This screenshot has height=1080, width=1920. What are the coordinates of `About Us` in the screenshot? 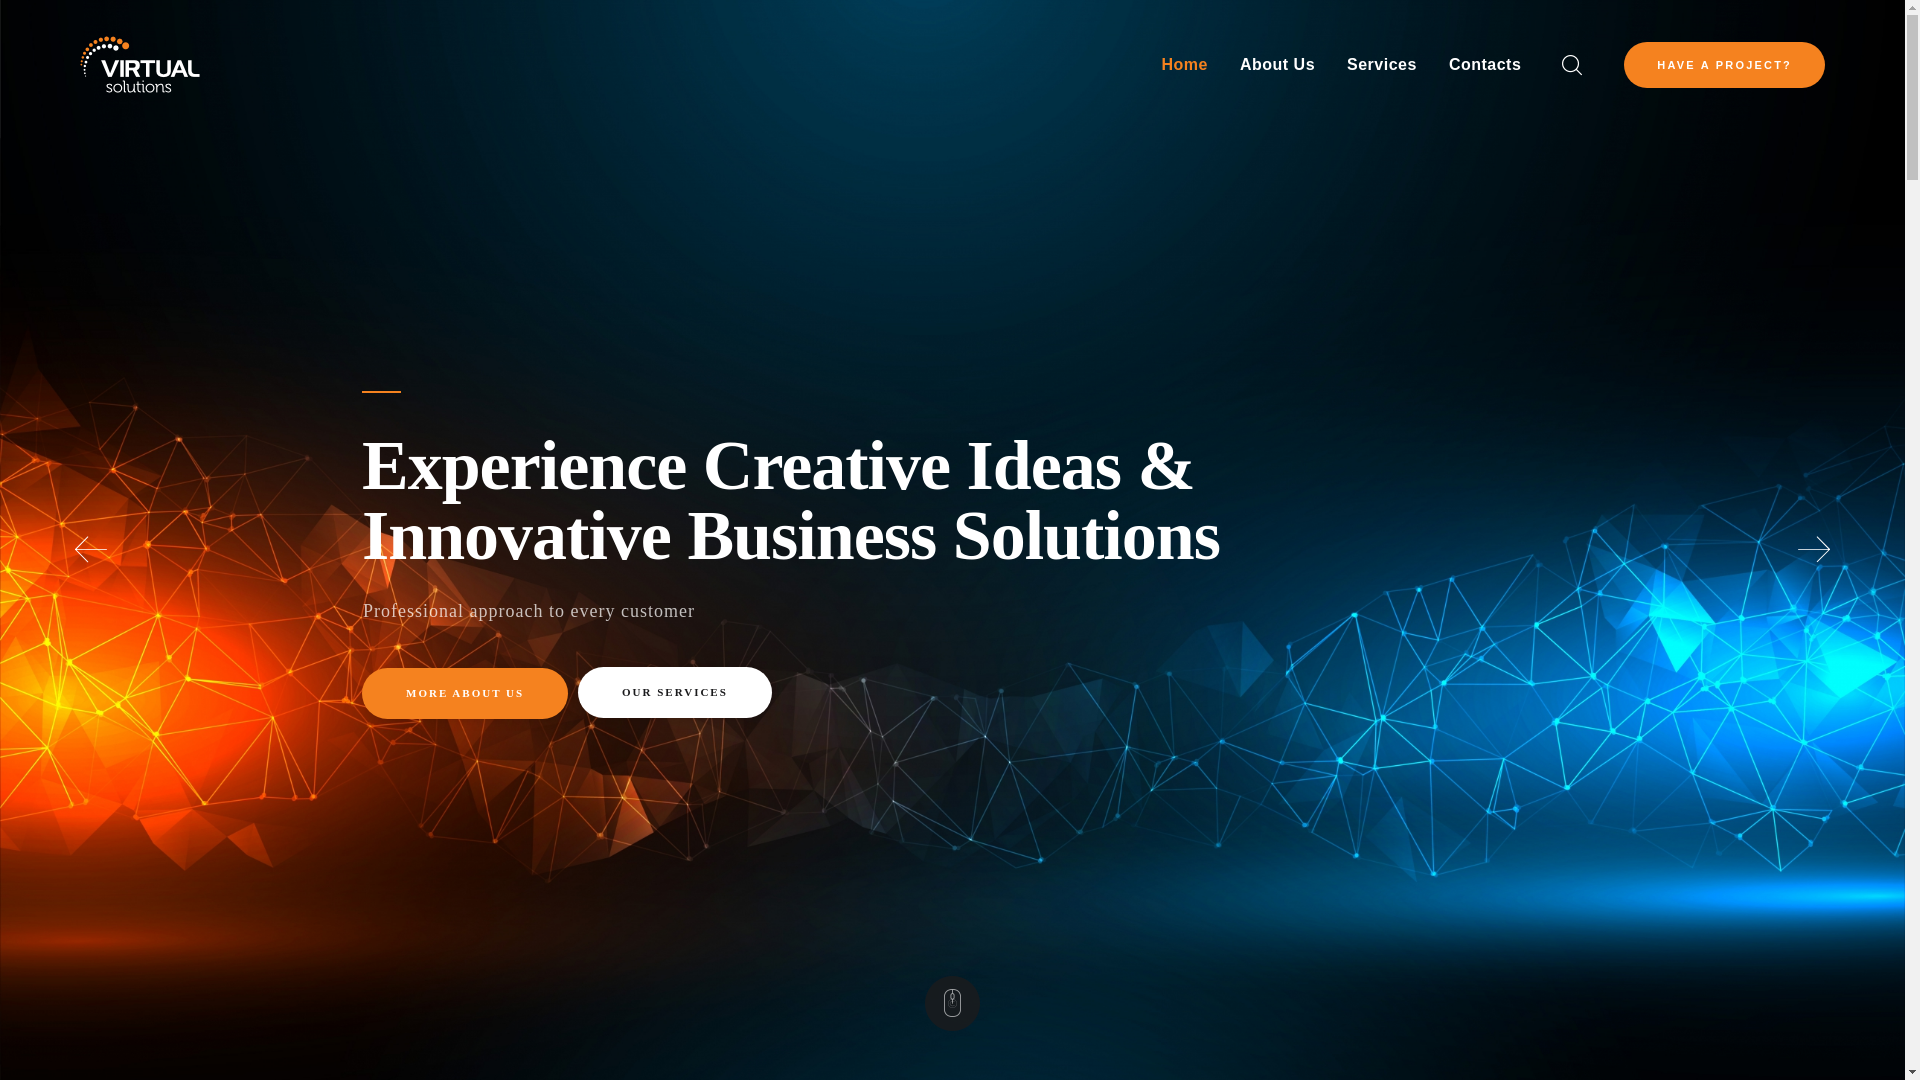 It's located at (1277, 64).